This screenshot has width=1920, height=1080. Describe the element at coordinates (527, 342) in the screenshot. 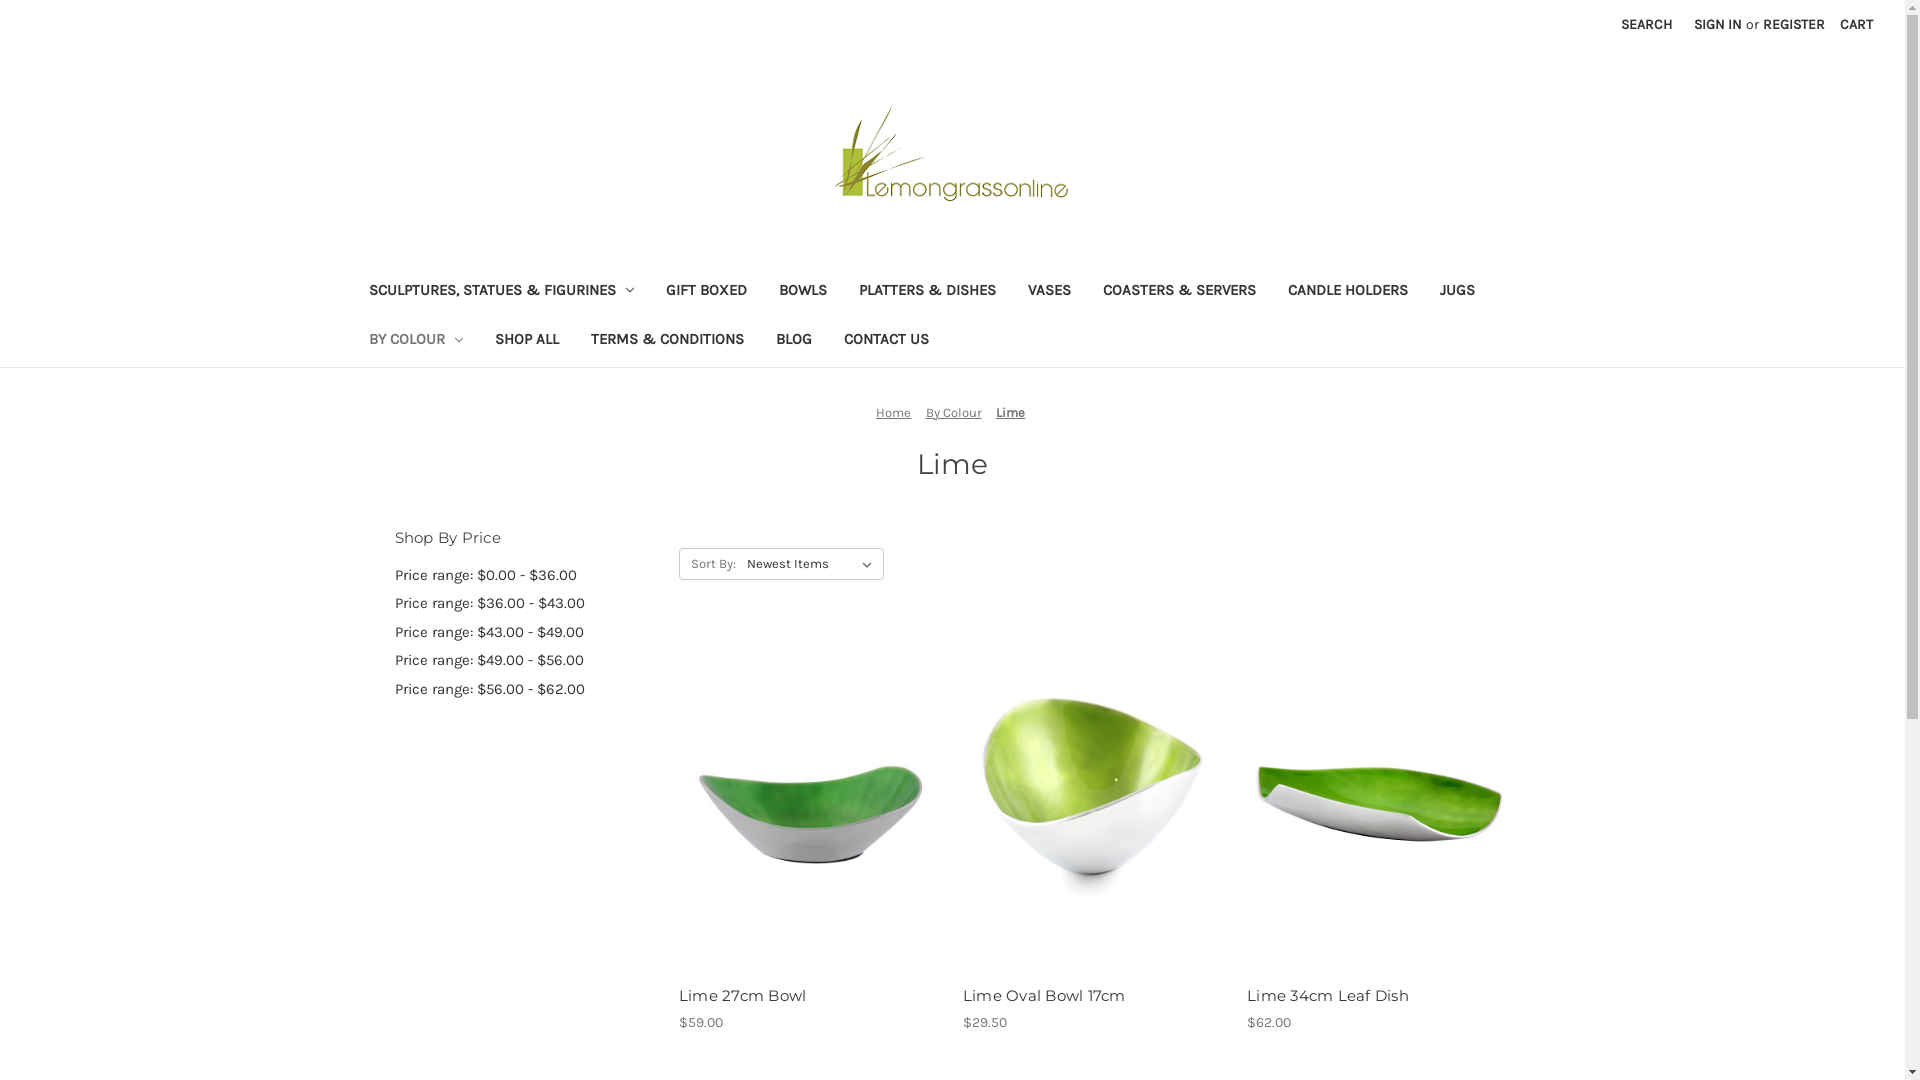

I see `SHOP ALL` at that location.